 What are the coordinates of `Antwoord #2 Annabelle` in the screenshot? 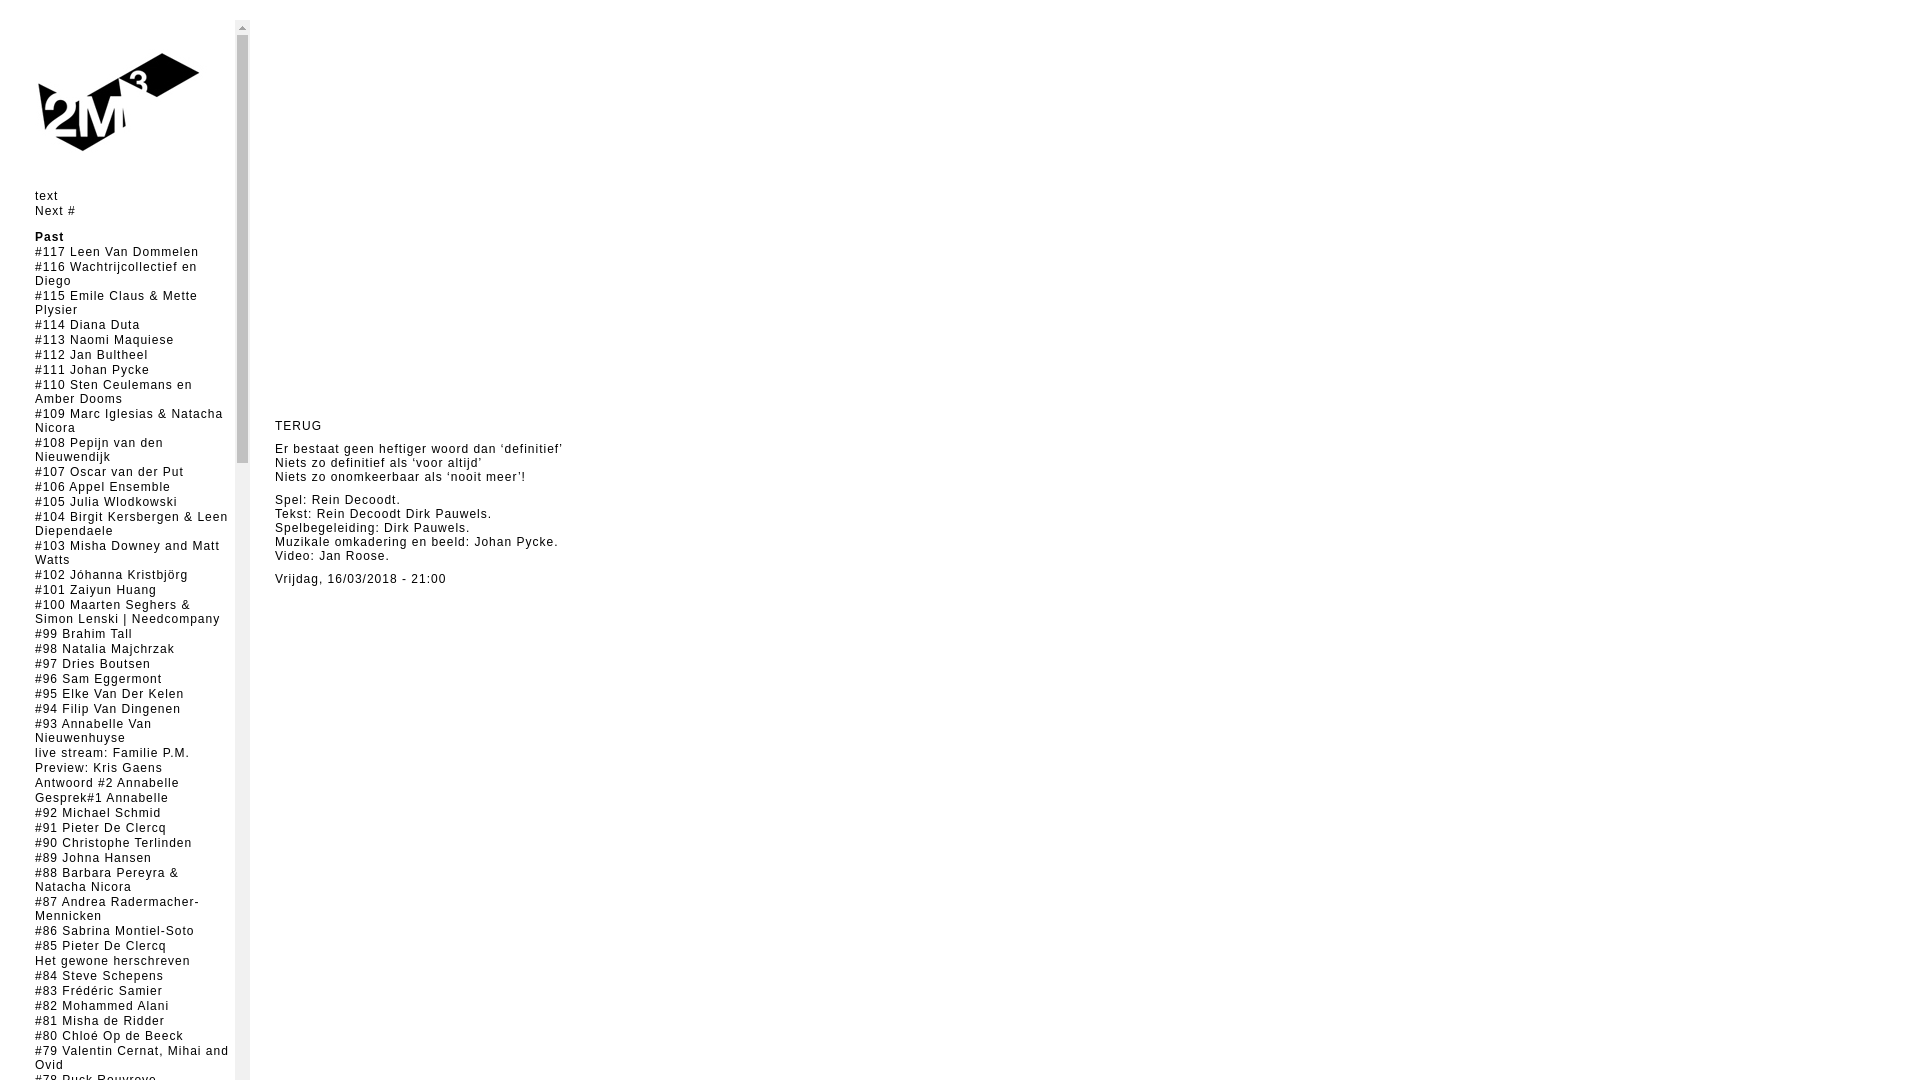 It's located at (107, 783).